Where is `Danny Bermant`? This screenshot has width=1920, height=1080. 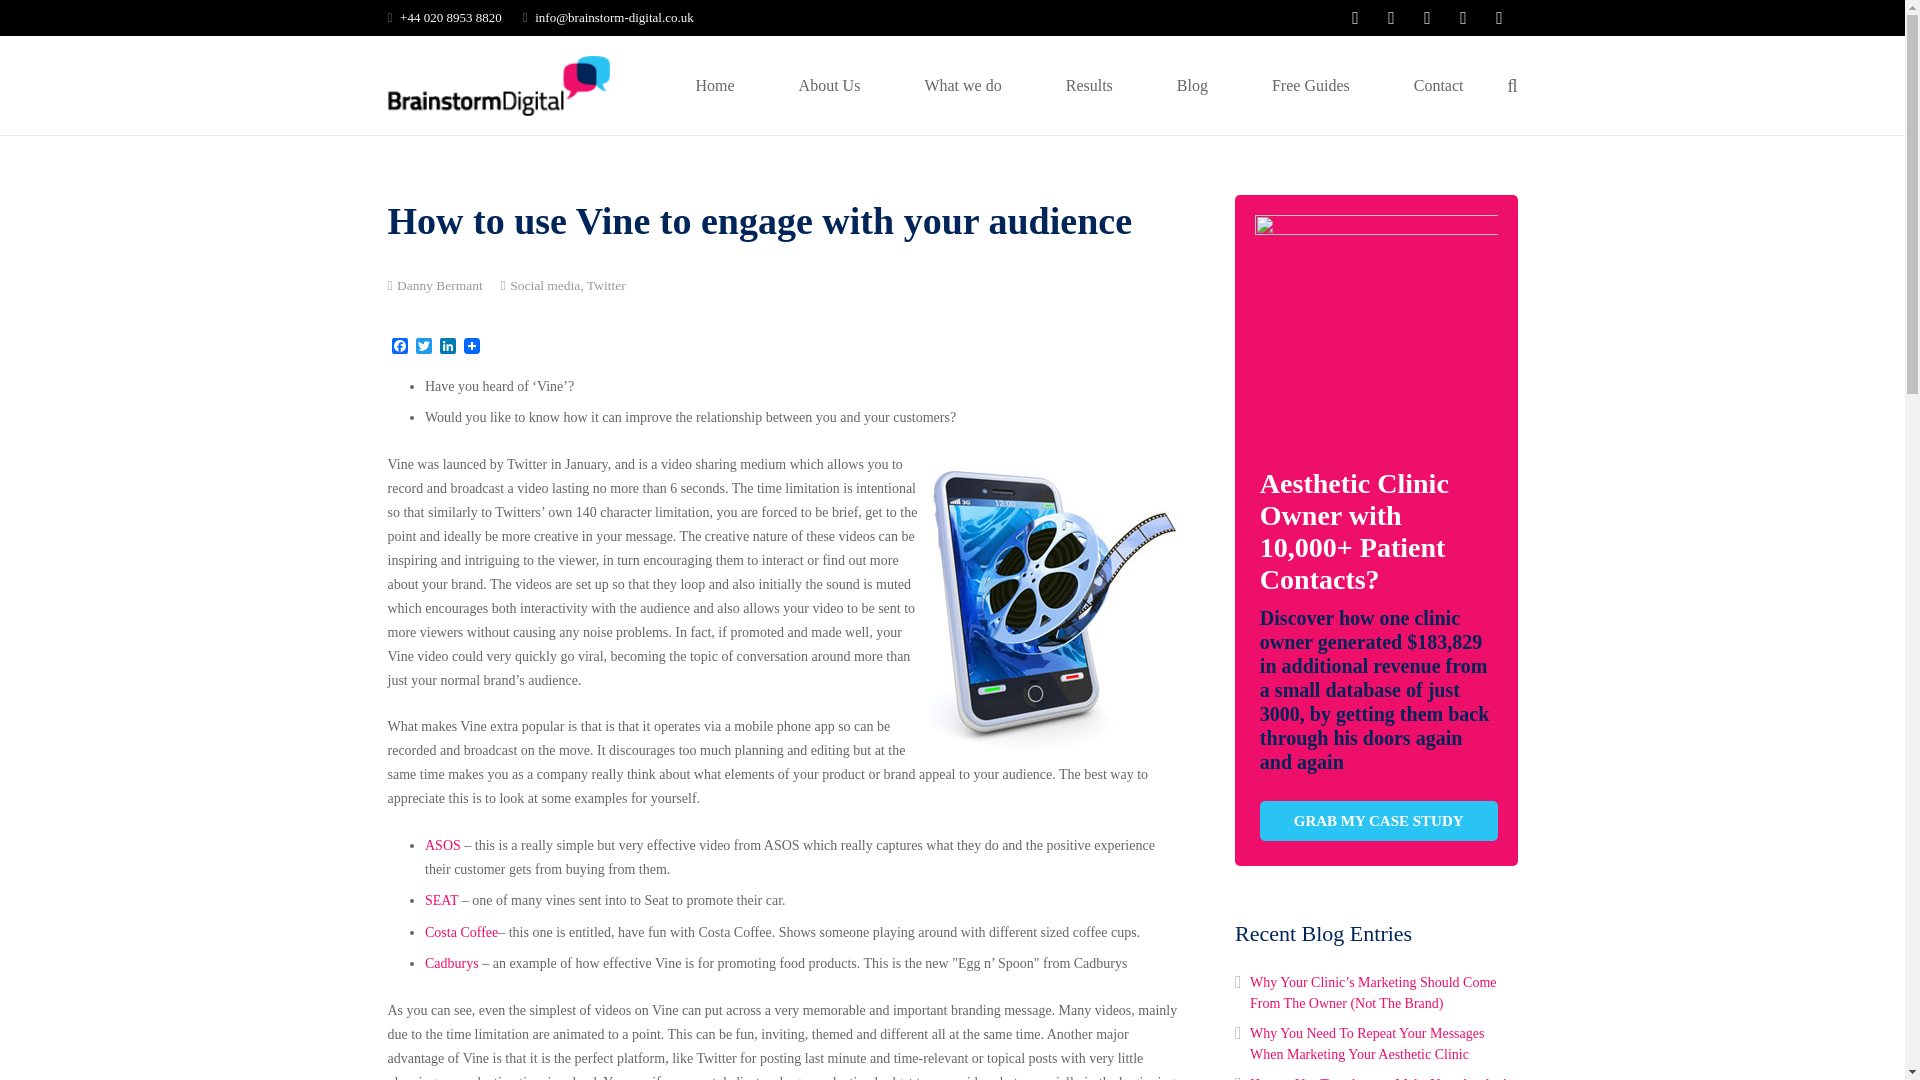
Danny Bermant is located at coordinates (440, 284).